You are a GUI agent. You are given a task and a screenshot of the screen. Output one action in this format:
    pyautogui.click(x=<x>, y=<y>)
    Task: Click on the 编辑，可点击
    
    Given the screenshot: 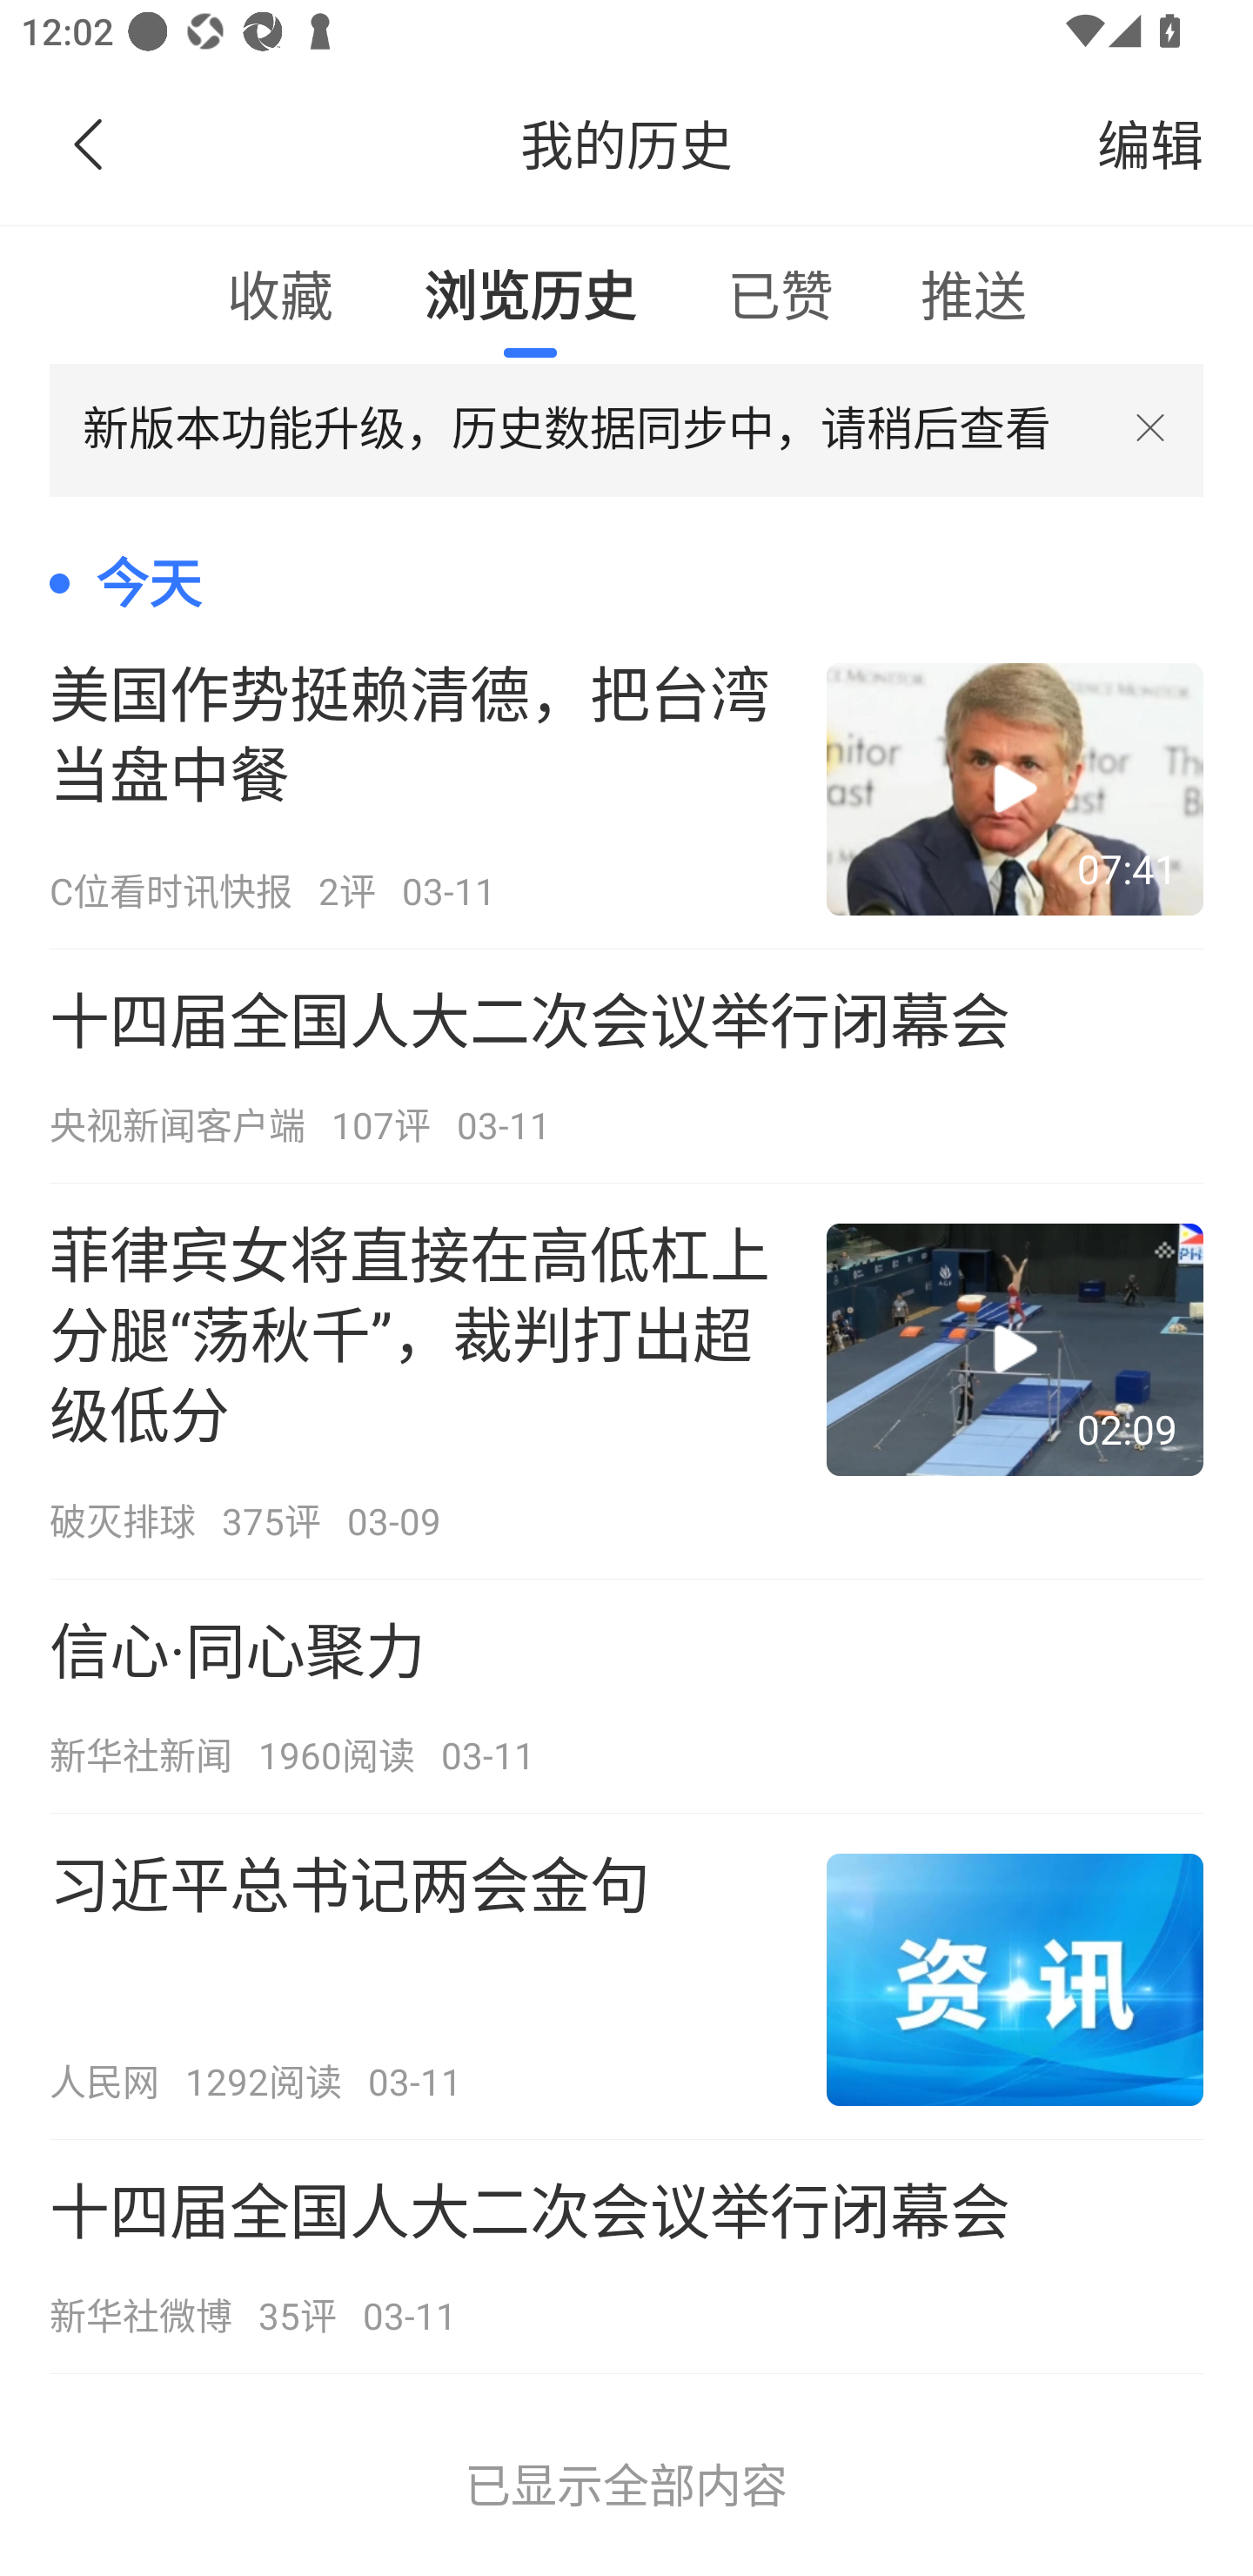 What is the action you would take?
    pyautogui.click(x=1150, y=144)
    